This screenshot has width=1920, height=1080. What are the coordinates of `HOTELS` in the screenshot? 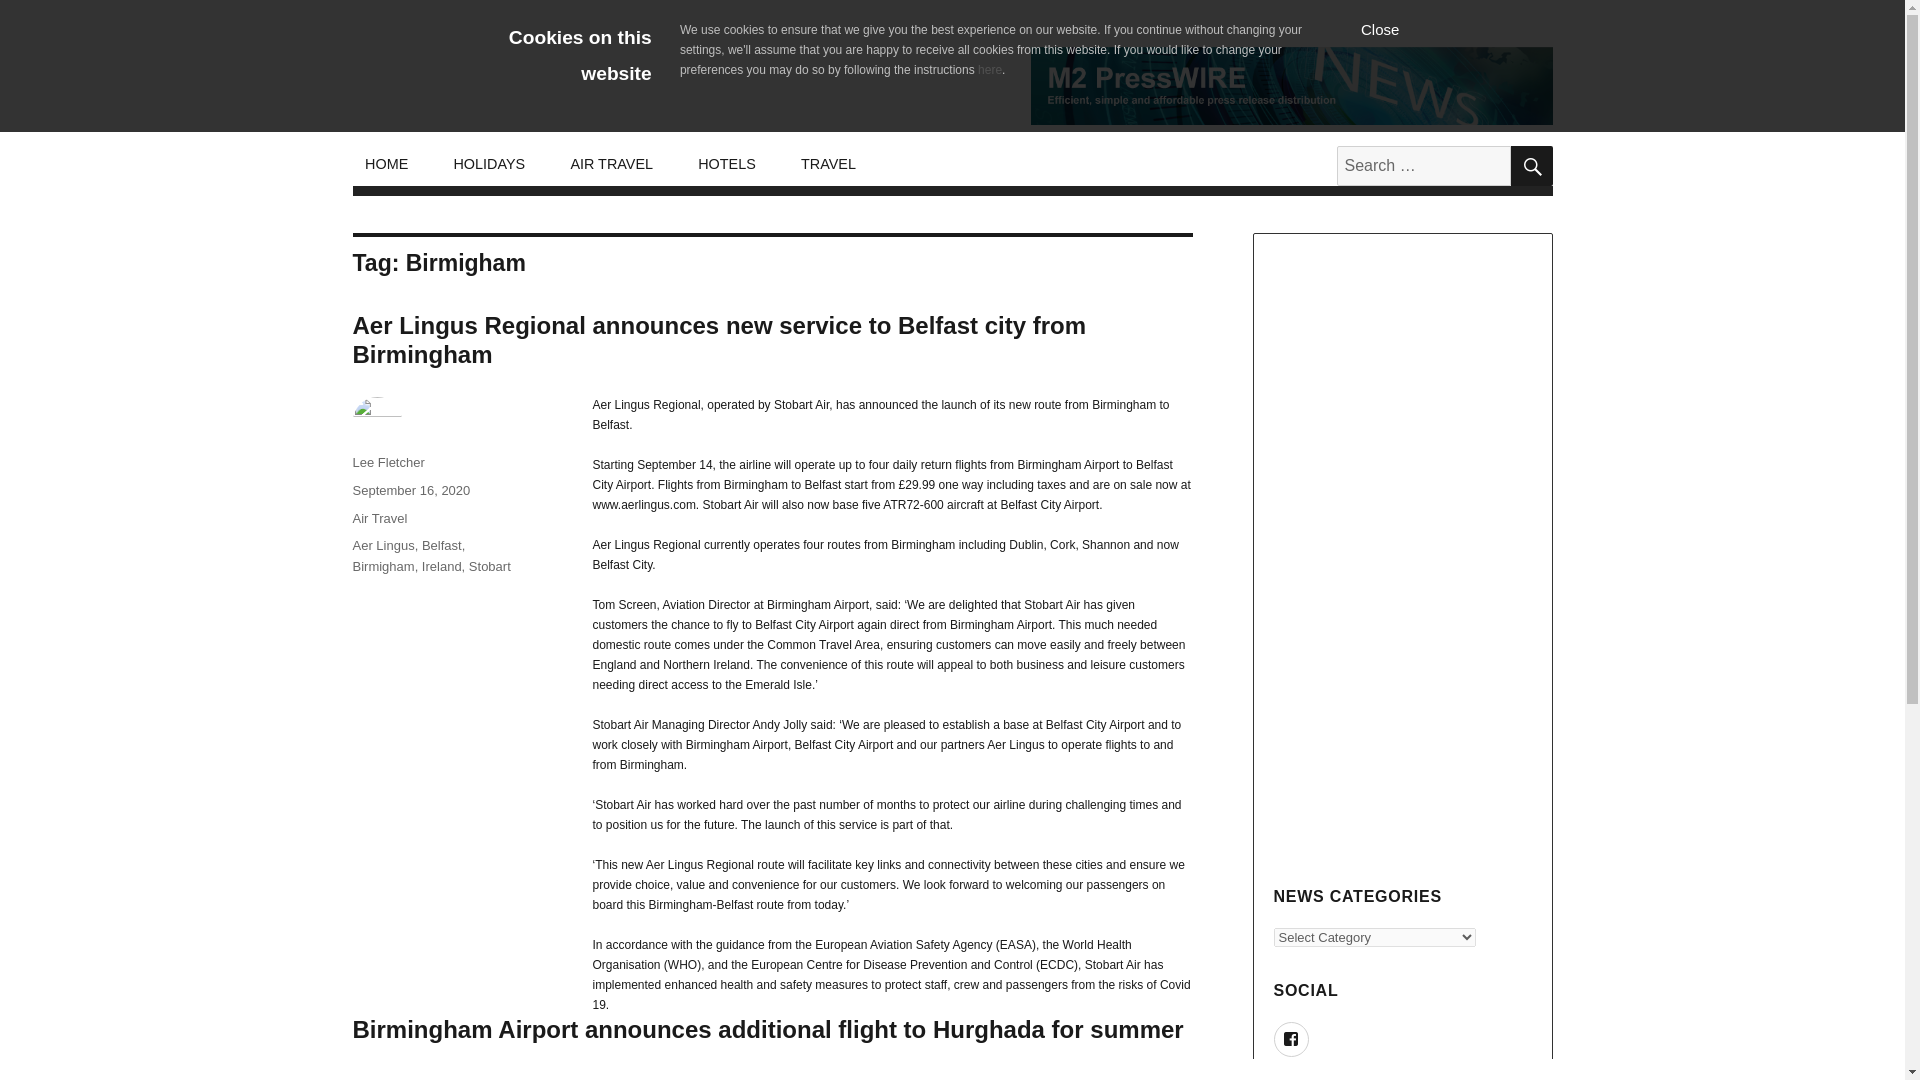 It's located at (727, 164).